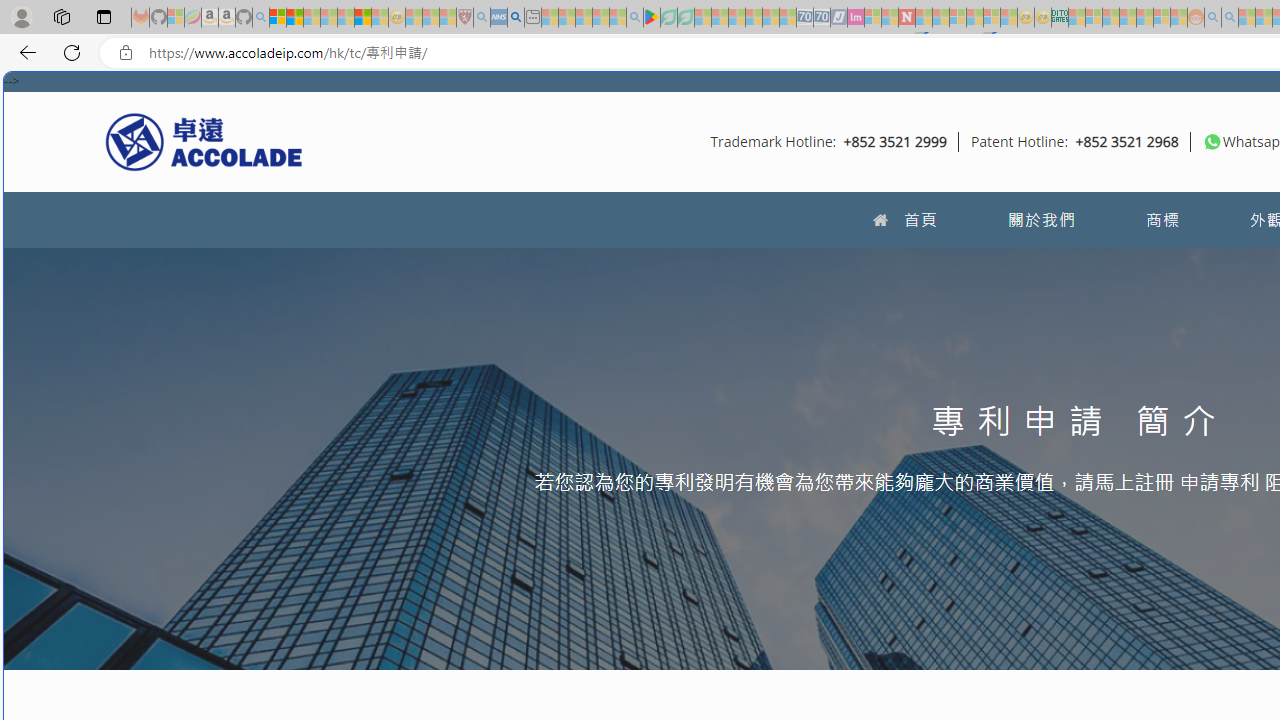  Describe the element at coordinates (1060, 18) in the screenshot. I see `DITOGAMES AG Imprint` at that location.